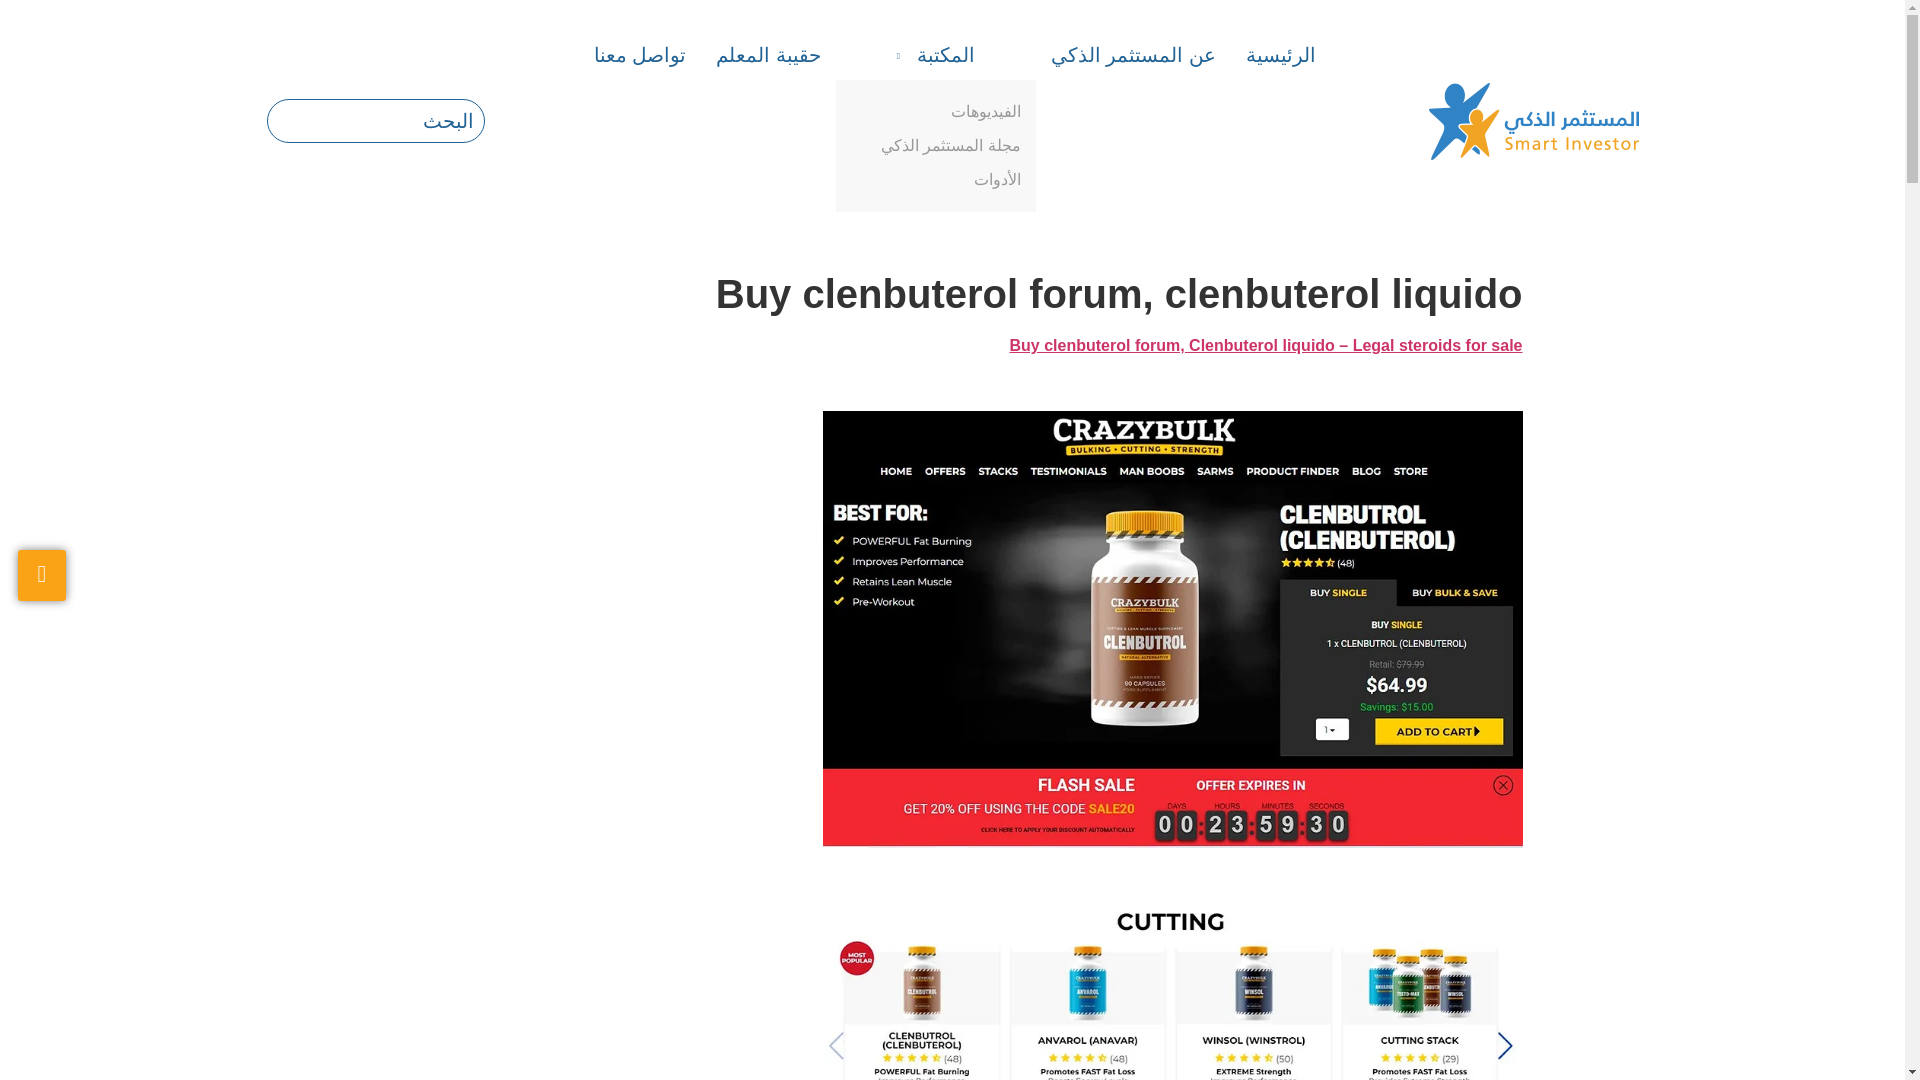  Describe the element at coordinates (376, 120) in the screenshot. I see `Search` at that location.